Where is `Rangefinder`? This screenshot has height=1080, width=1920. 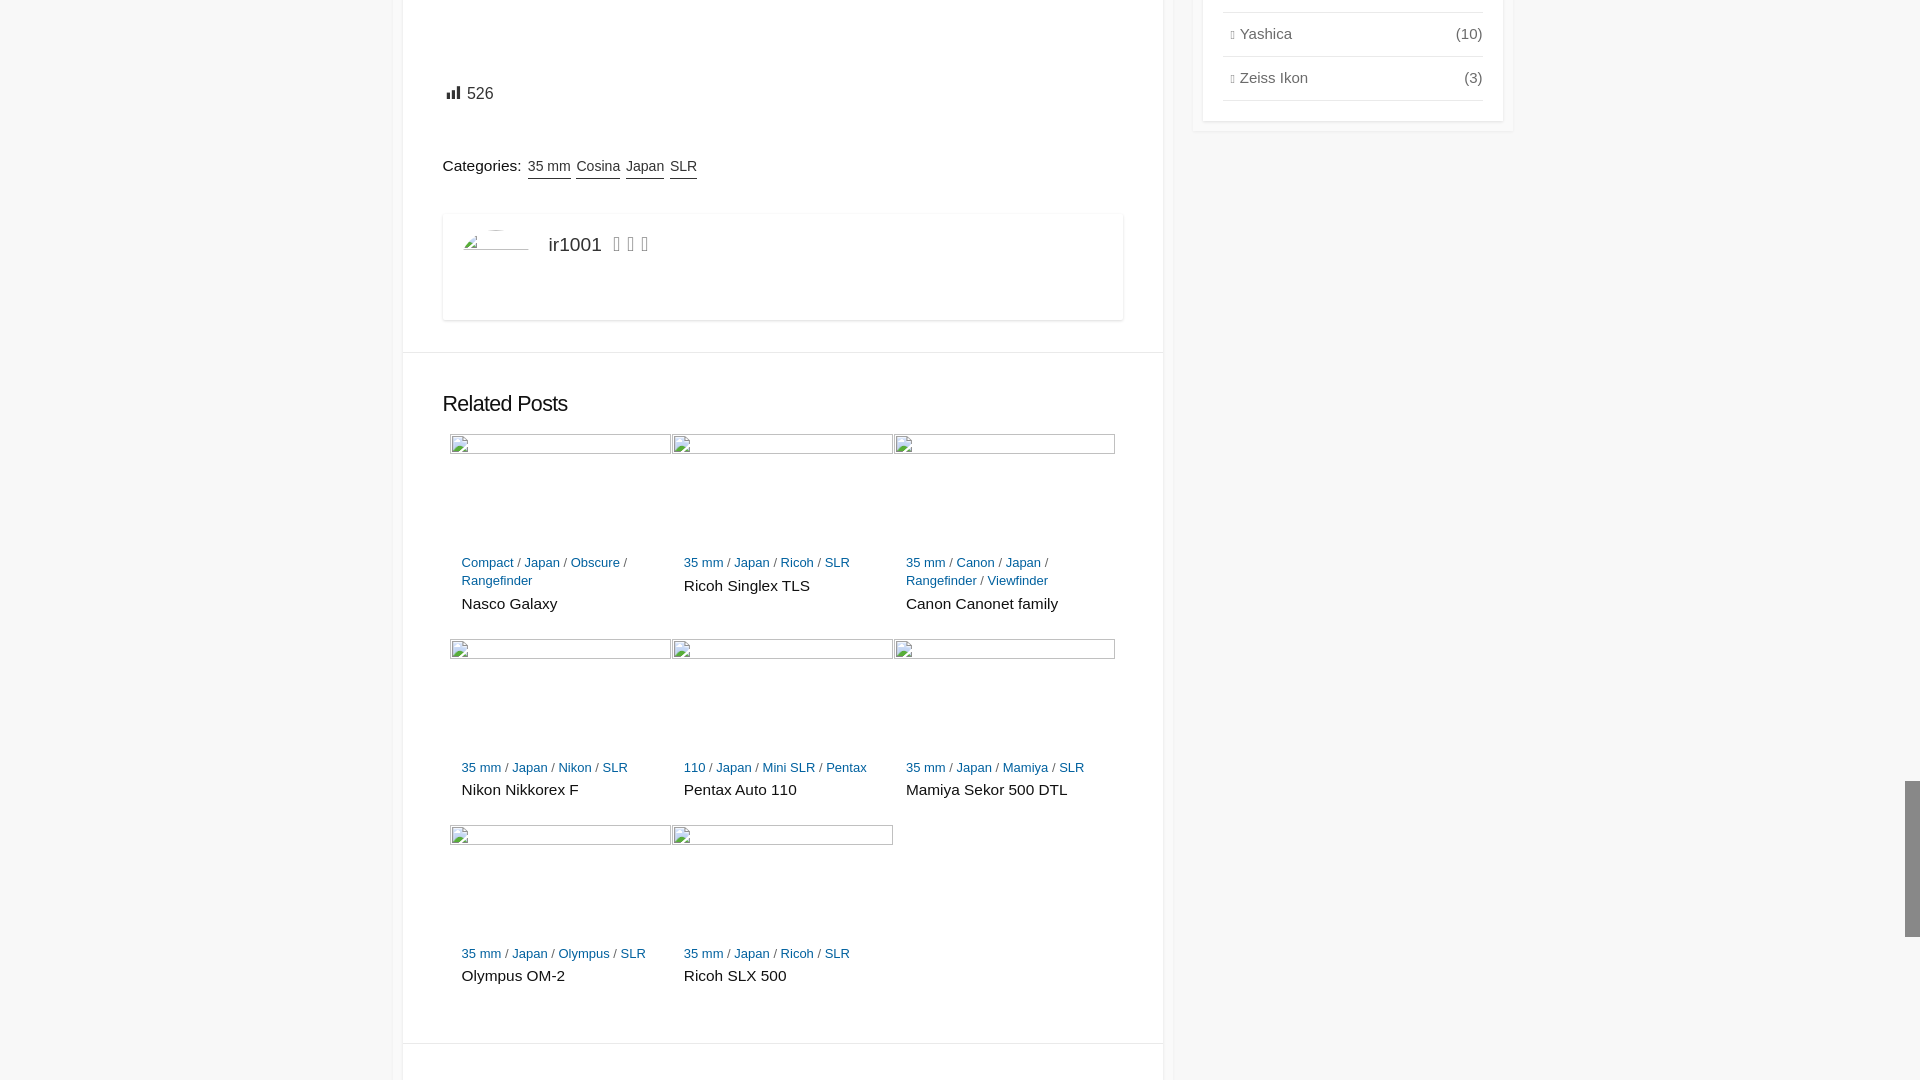 Rangefinder is located at coordinates (498, 580).